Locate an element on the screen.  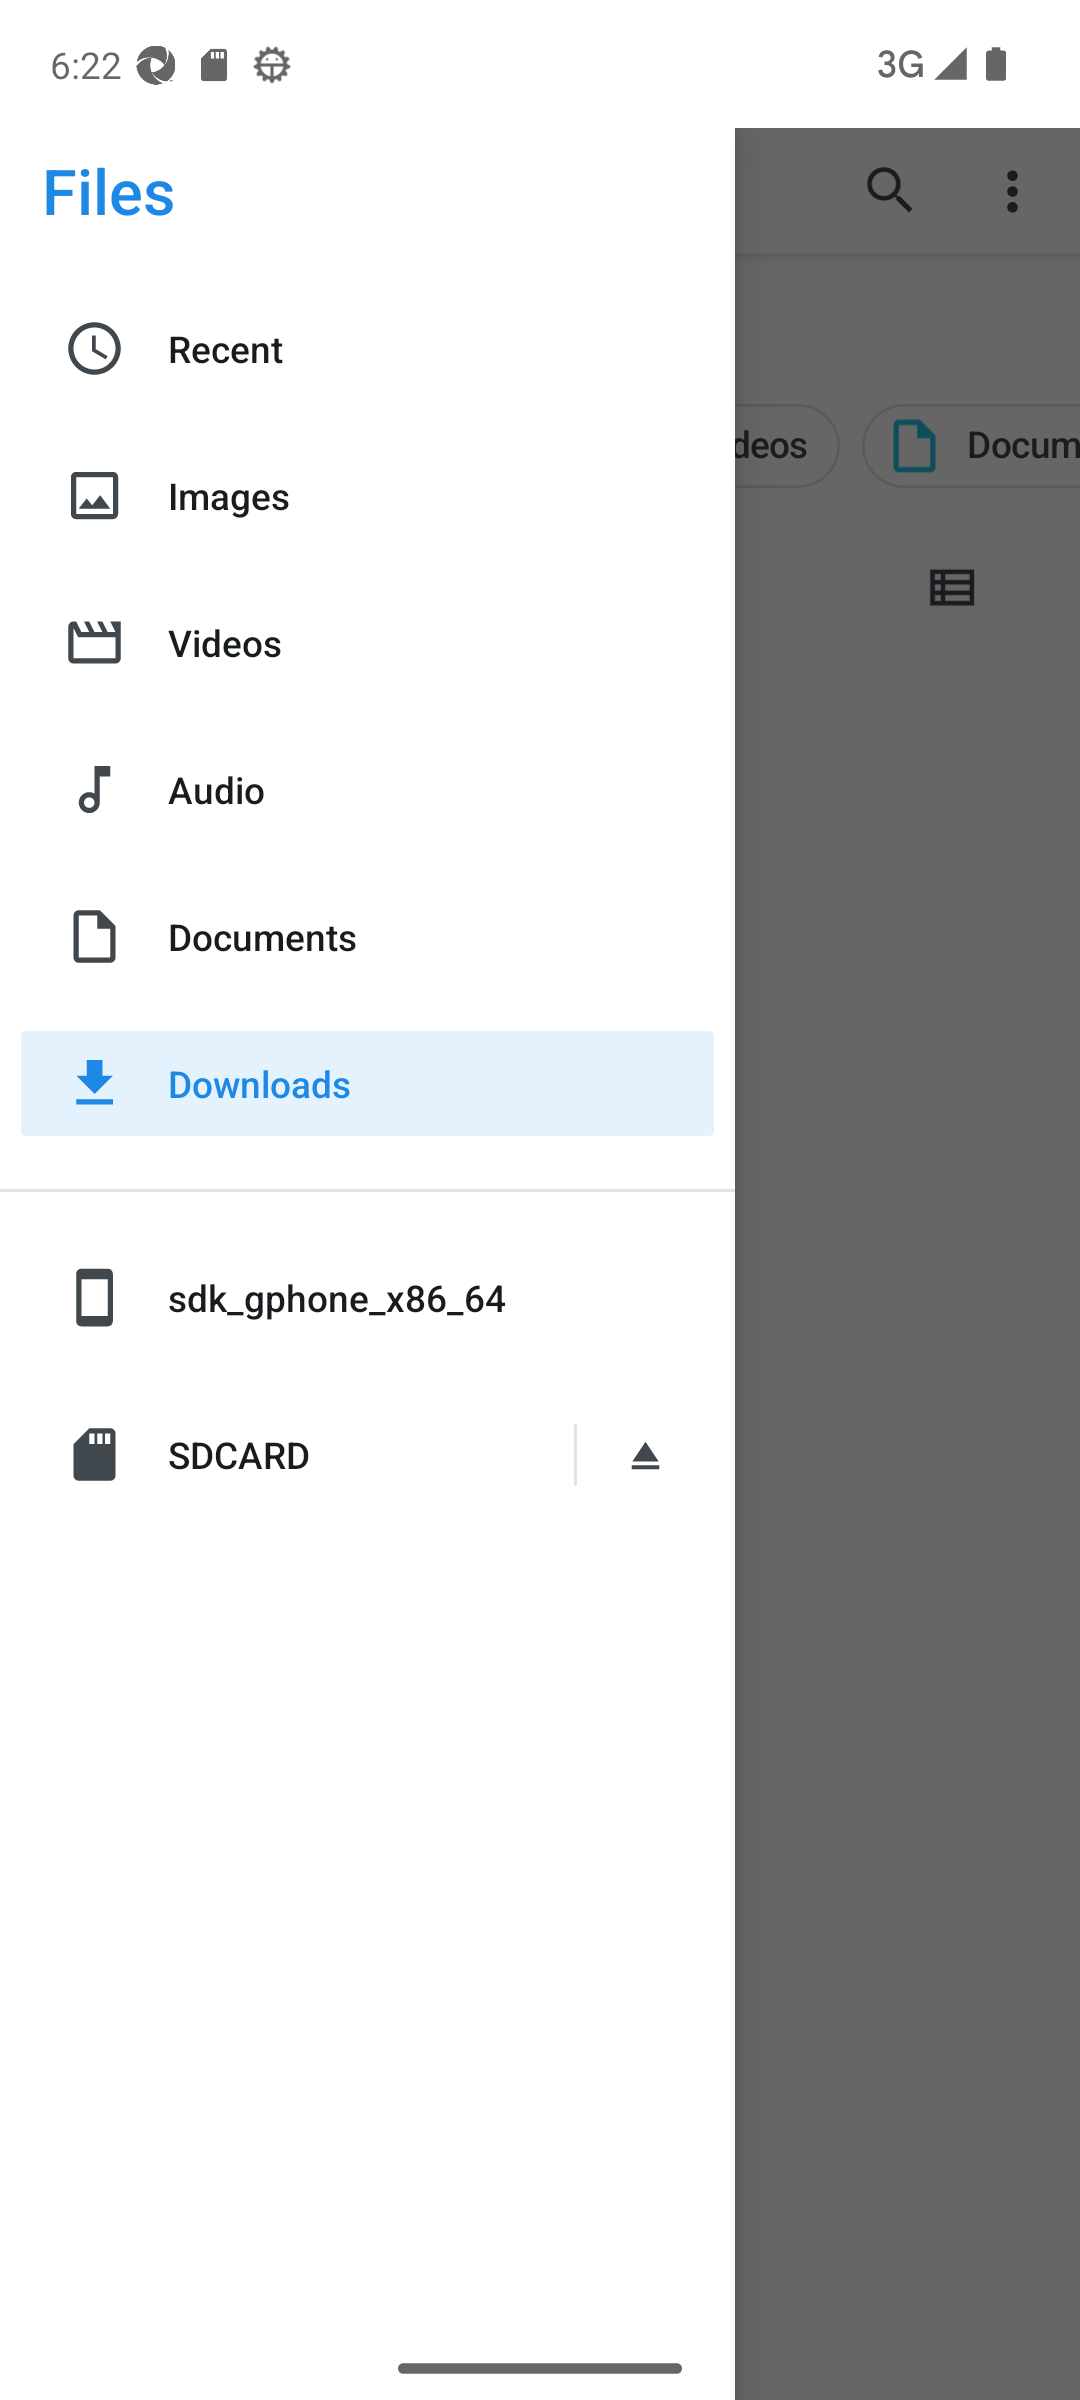
Eject is located at coordinates (650, 1454).